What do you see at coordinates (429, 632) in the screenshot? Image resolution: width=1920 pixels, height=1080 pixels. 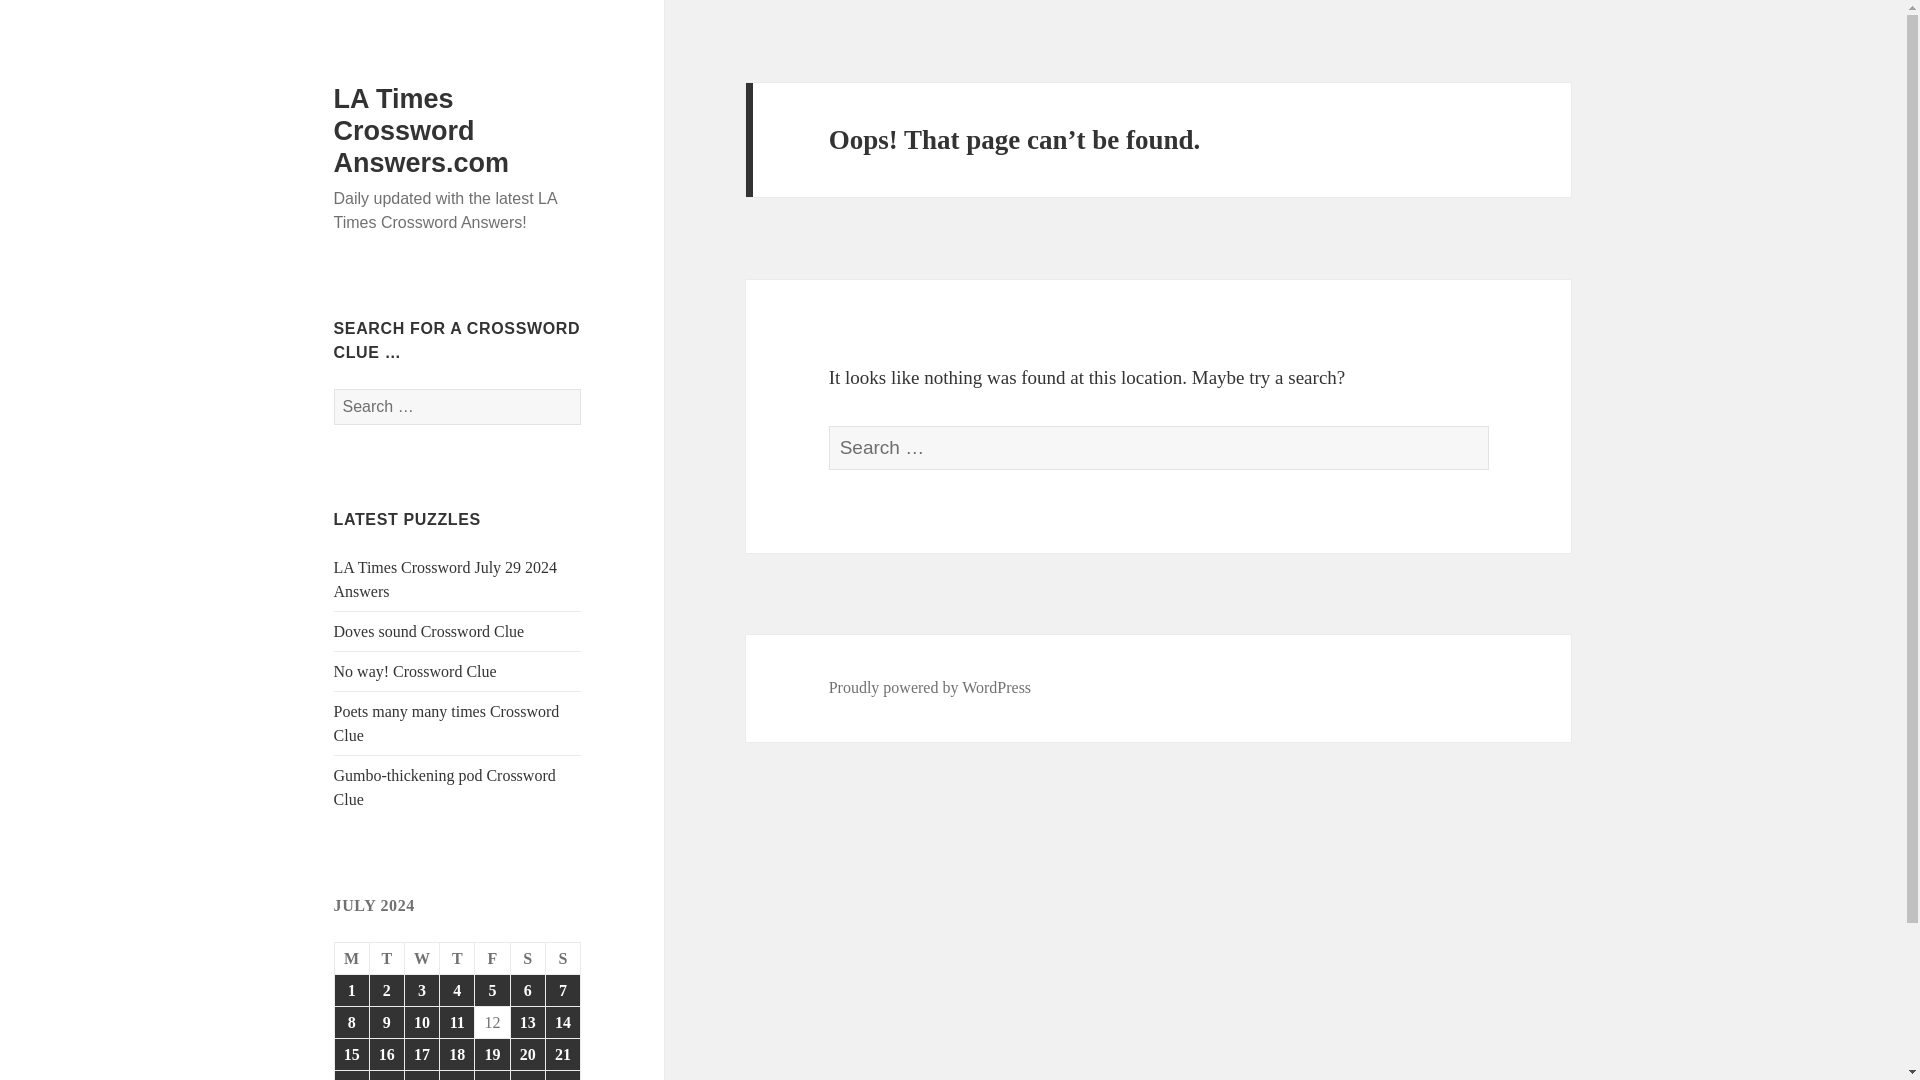 I see `Doves sound Crossword Clue` at bounding box center [429, 632].